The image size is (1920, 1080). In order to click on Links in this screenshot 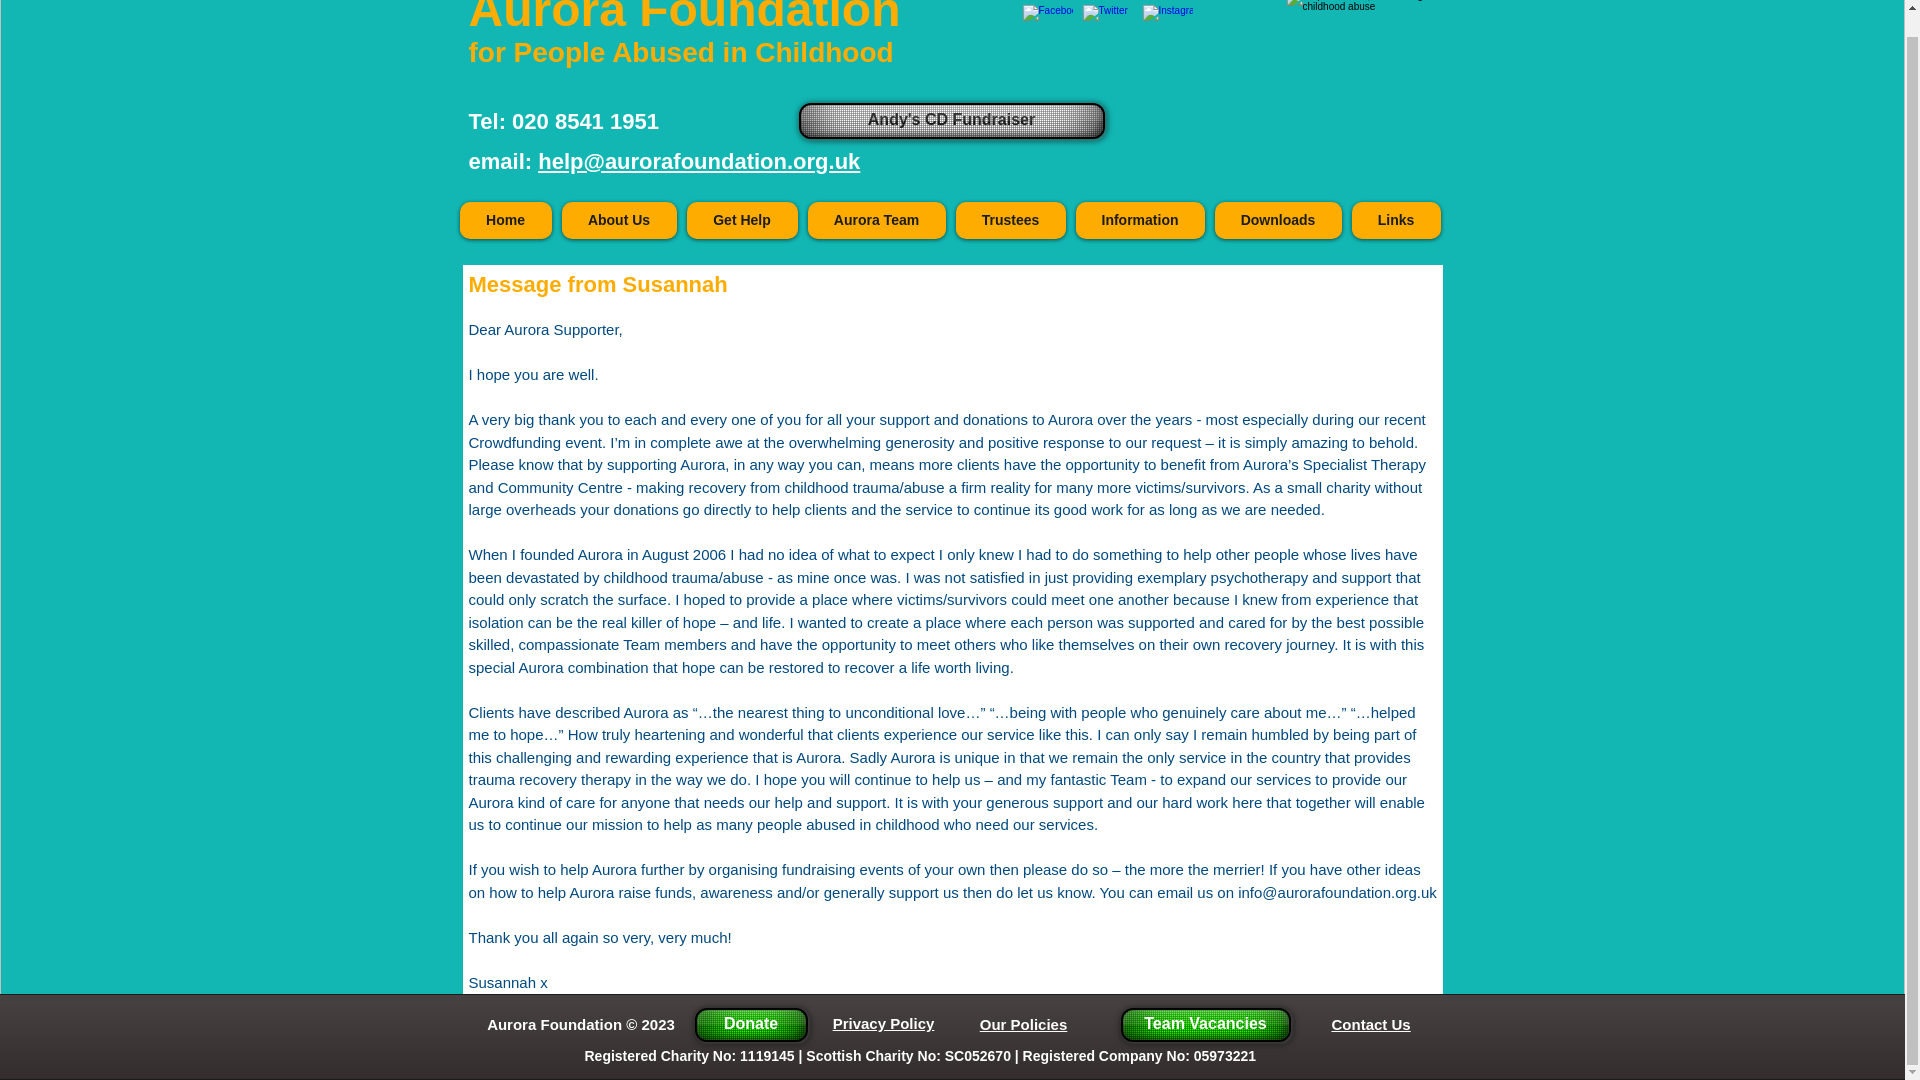, I will do `click(1396, 220)`.